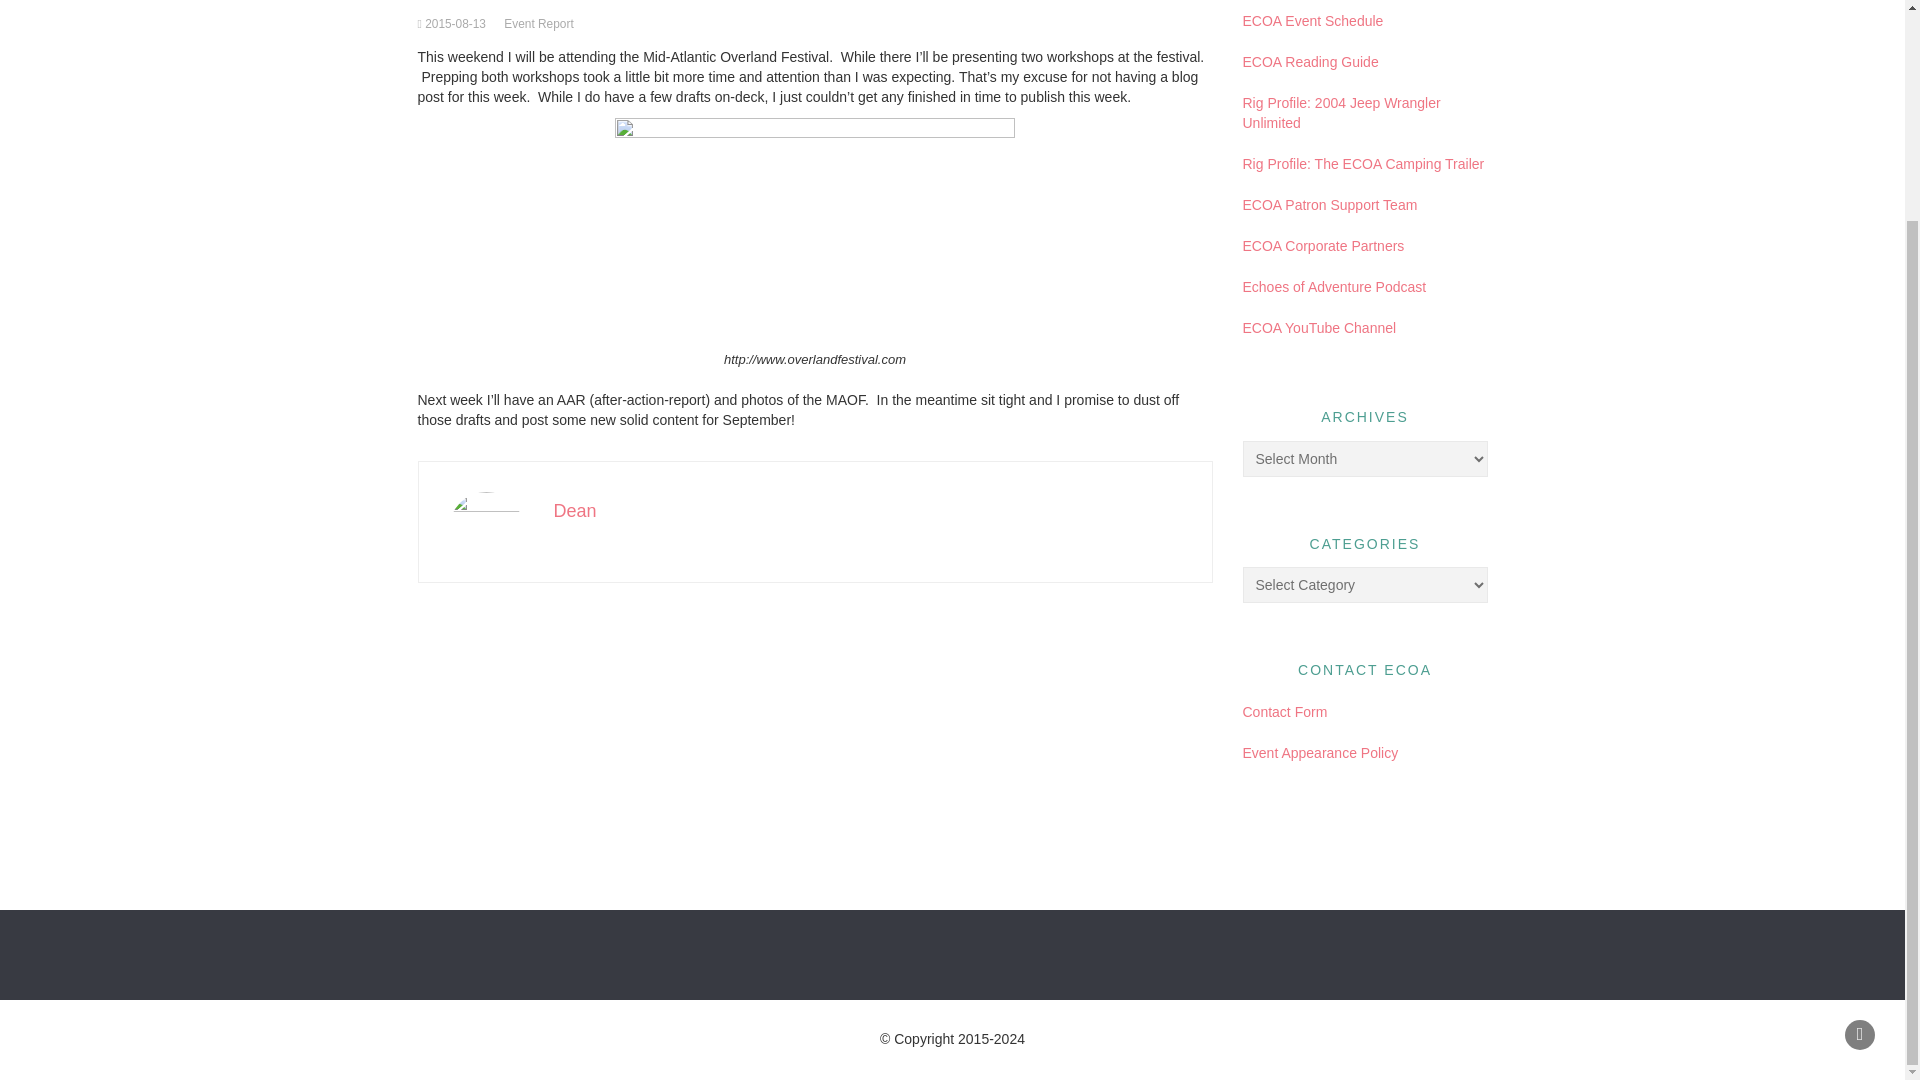  What do you see at coordinates (1320, 753) in the screenshot?
I see `Event Appearance Policy` at bounding box center [1320, 753].